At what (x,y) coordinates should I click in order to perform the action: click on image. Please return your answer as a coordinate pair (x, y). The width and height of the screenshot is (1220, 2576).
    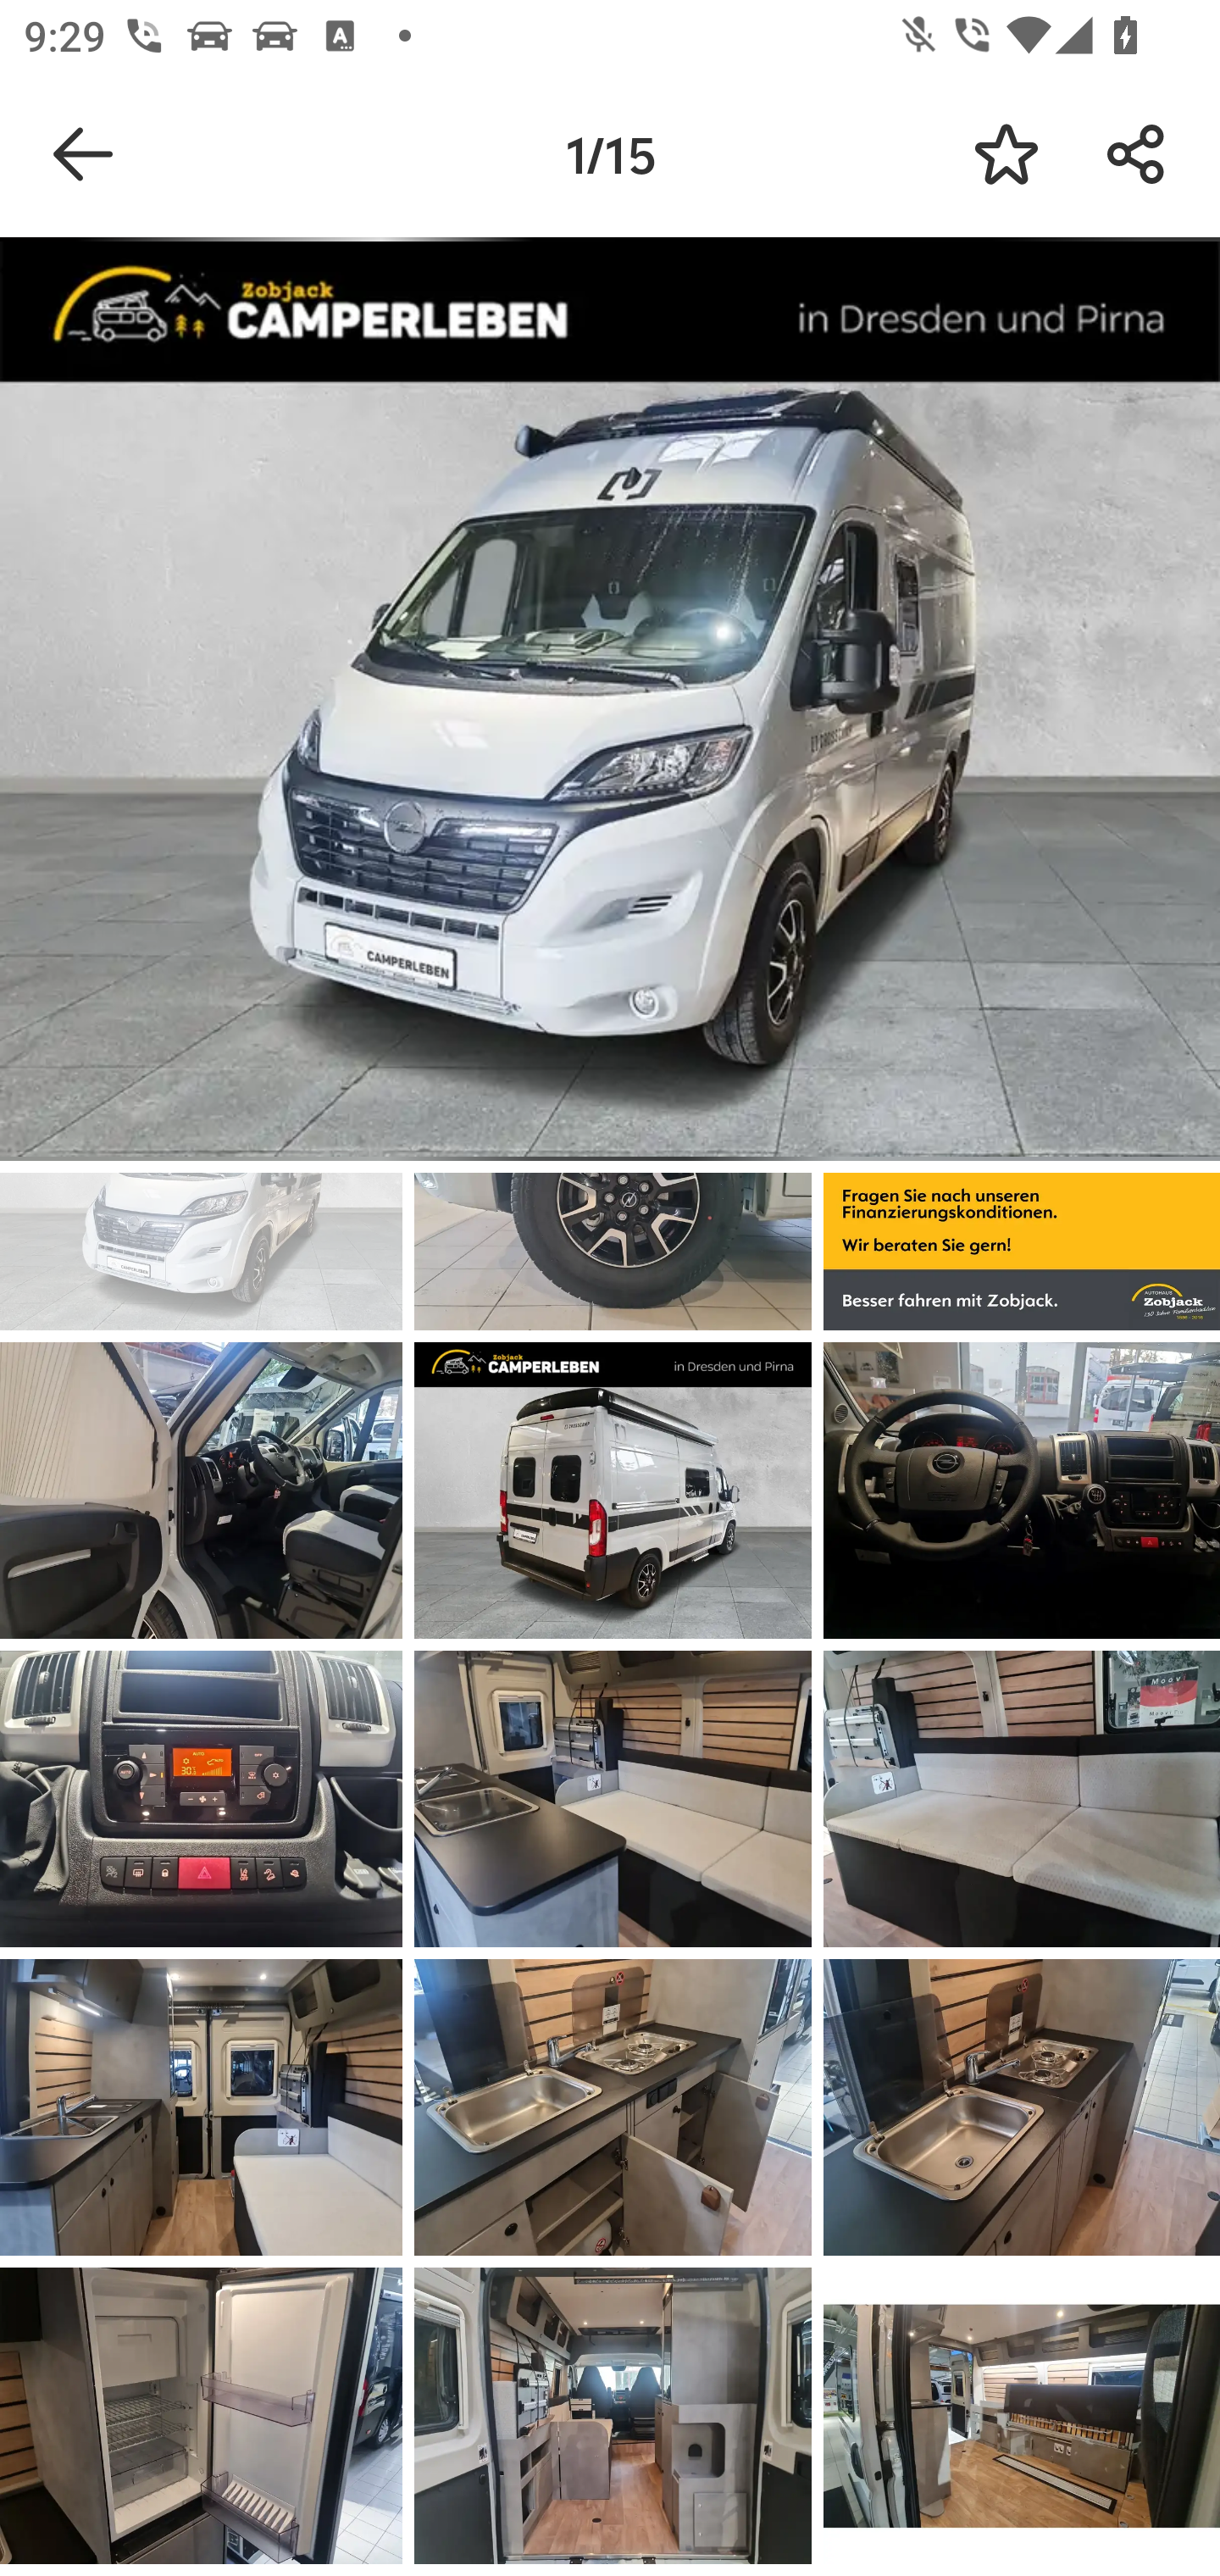
    Looking at the image, I should click on (202, 1490).